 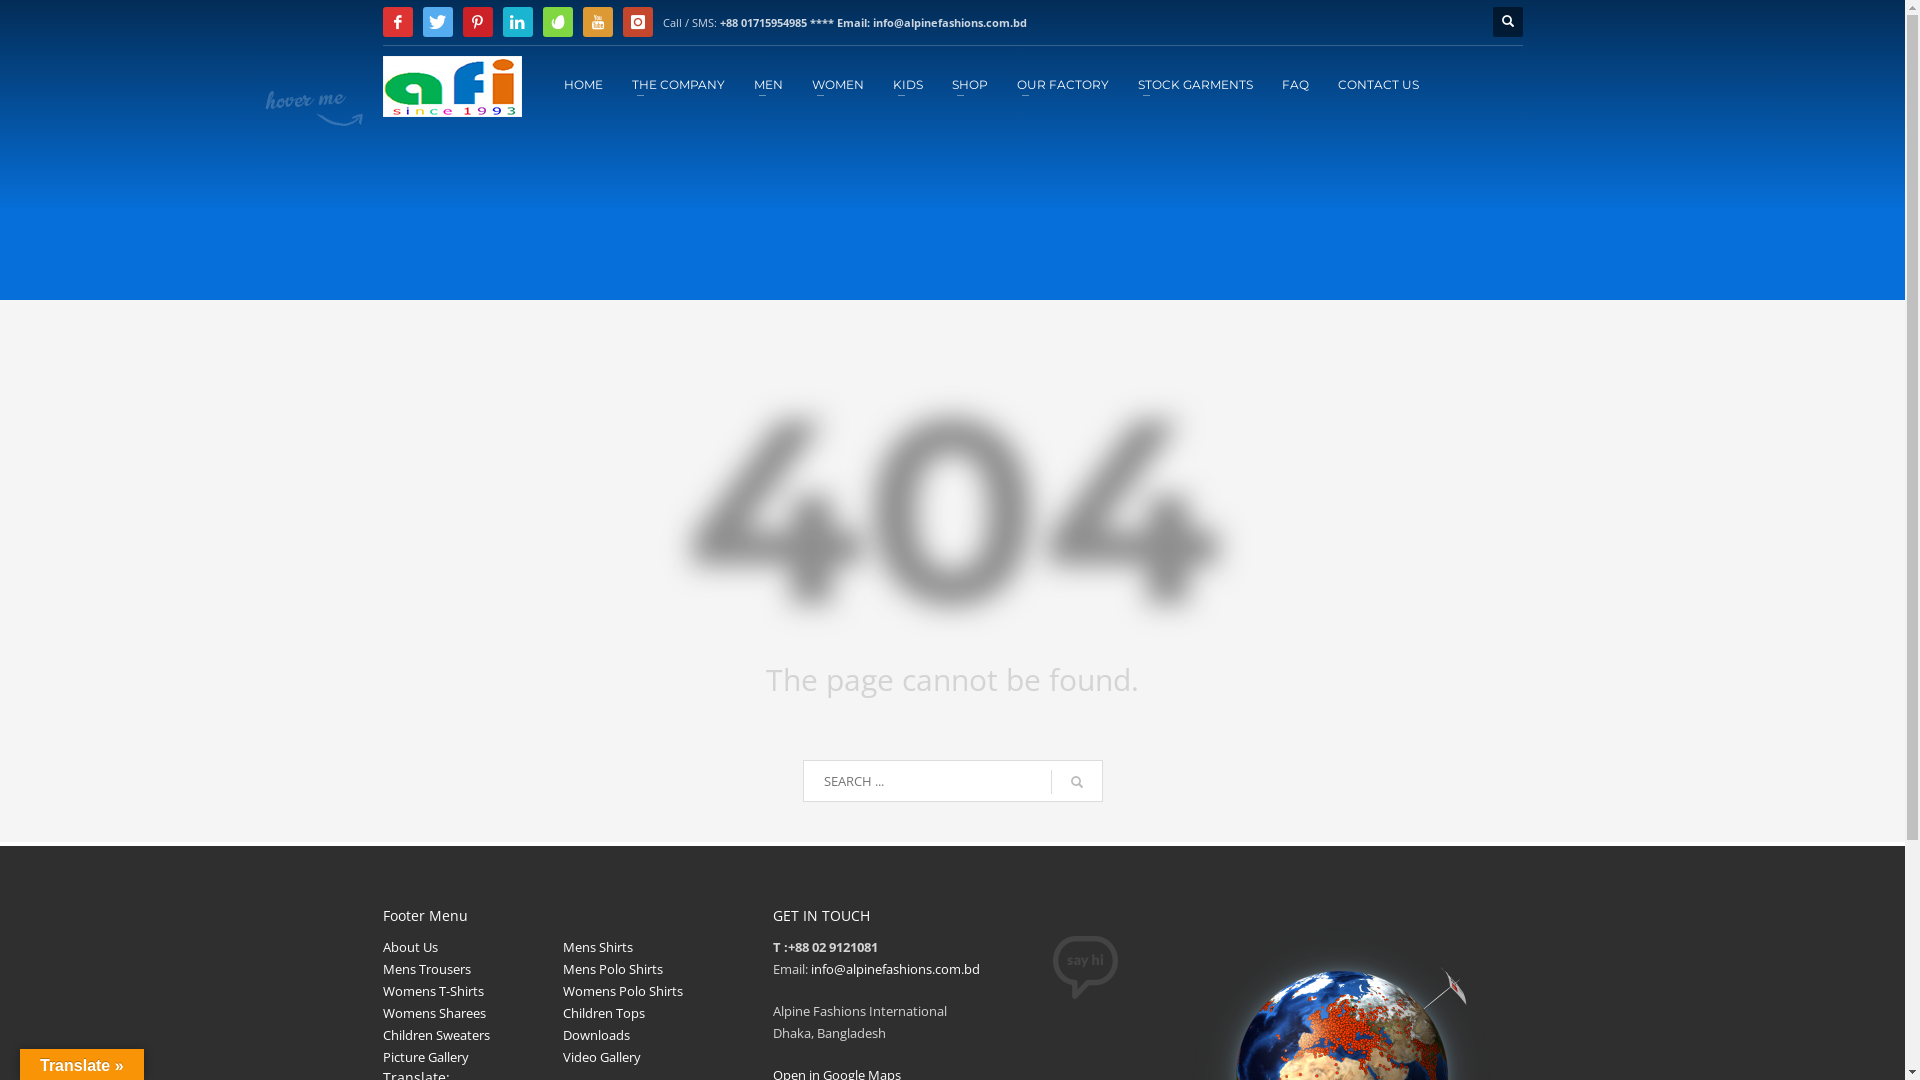 What do you see at coordinates (476, 22) in the screenshot?
I see `Pinterest` at bounding box center [476, 22].